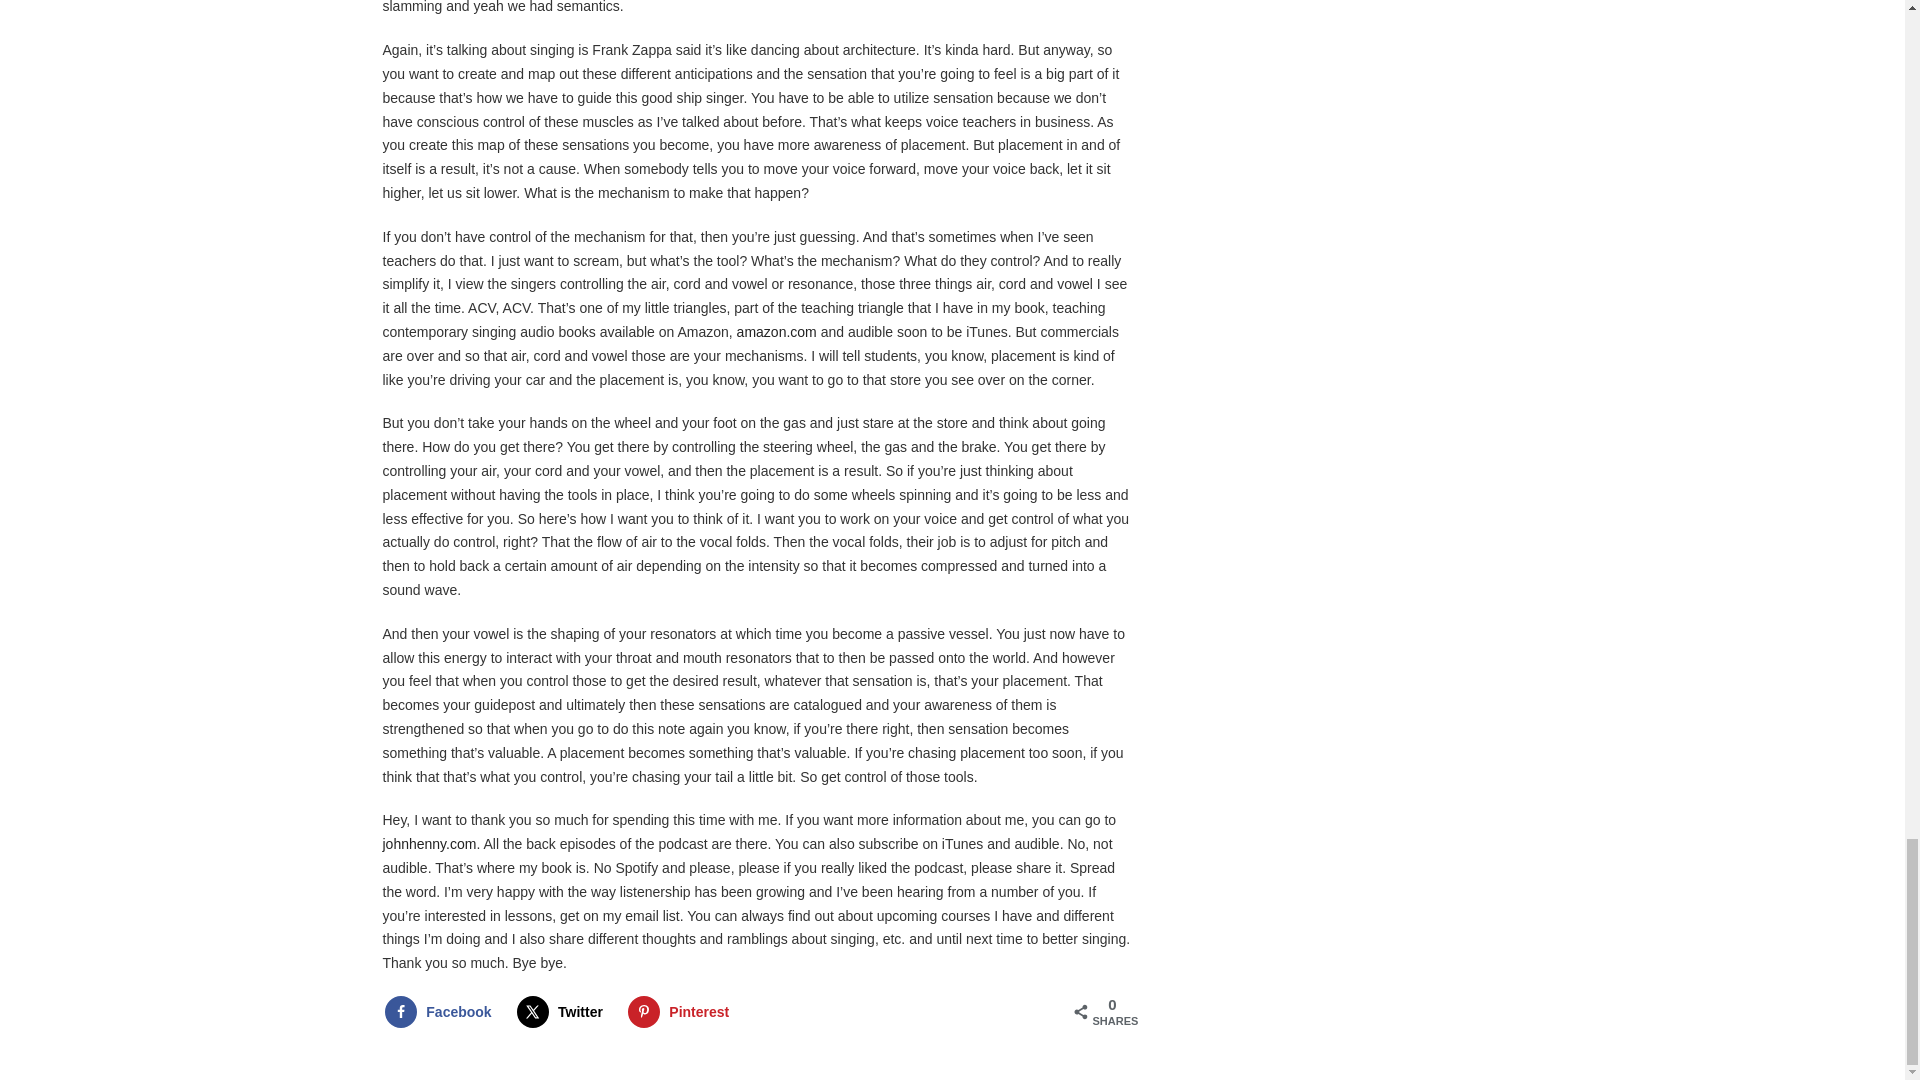 The image size is (1920, 1080). Describe the element at coordinates (442, 1012) in the screenshot. I see `Share on Facebook` at that location.